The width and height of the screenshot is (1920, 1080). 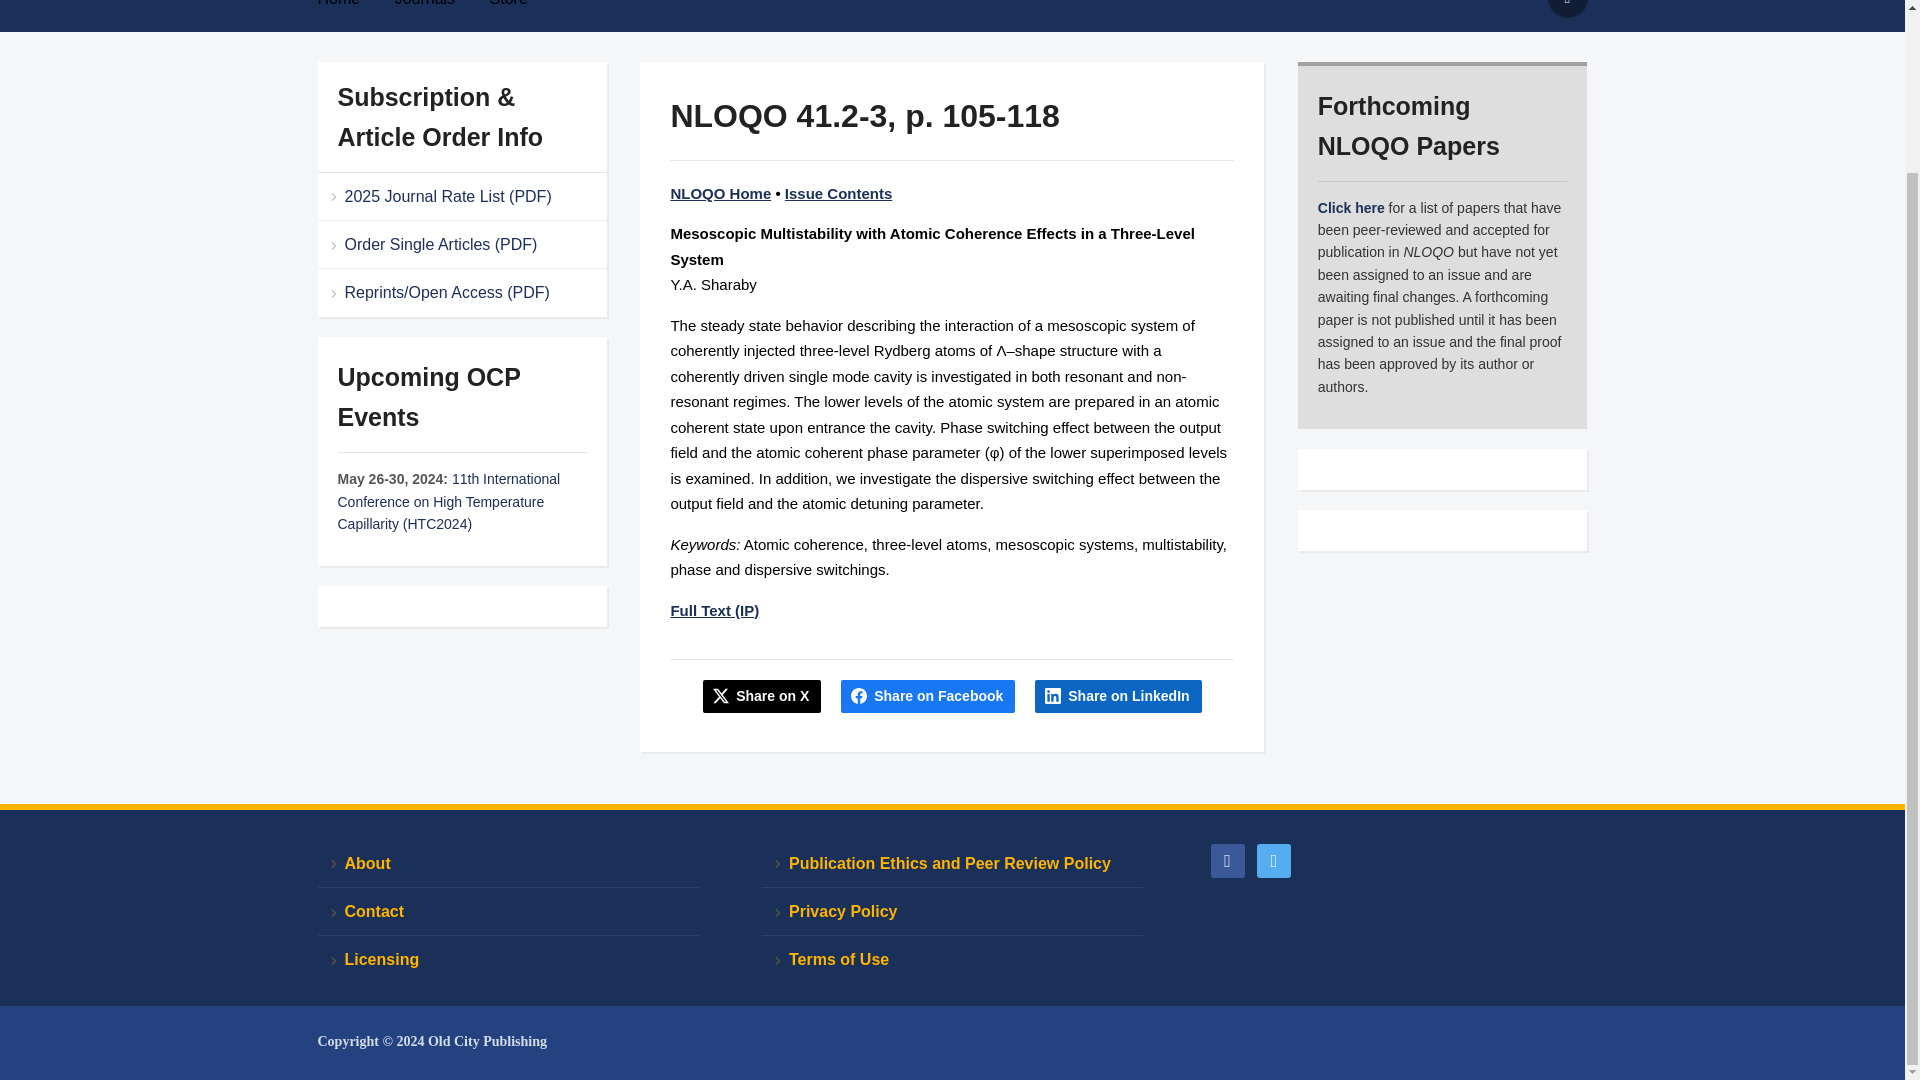 What do you see at coordinates (508, 912) in the screenshot?
I see `Contact` at bounding box center [508, 912].